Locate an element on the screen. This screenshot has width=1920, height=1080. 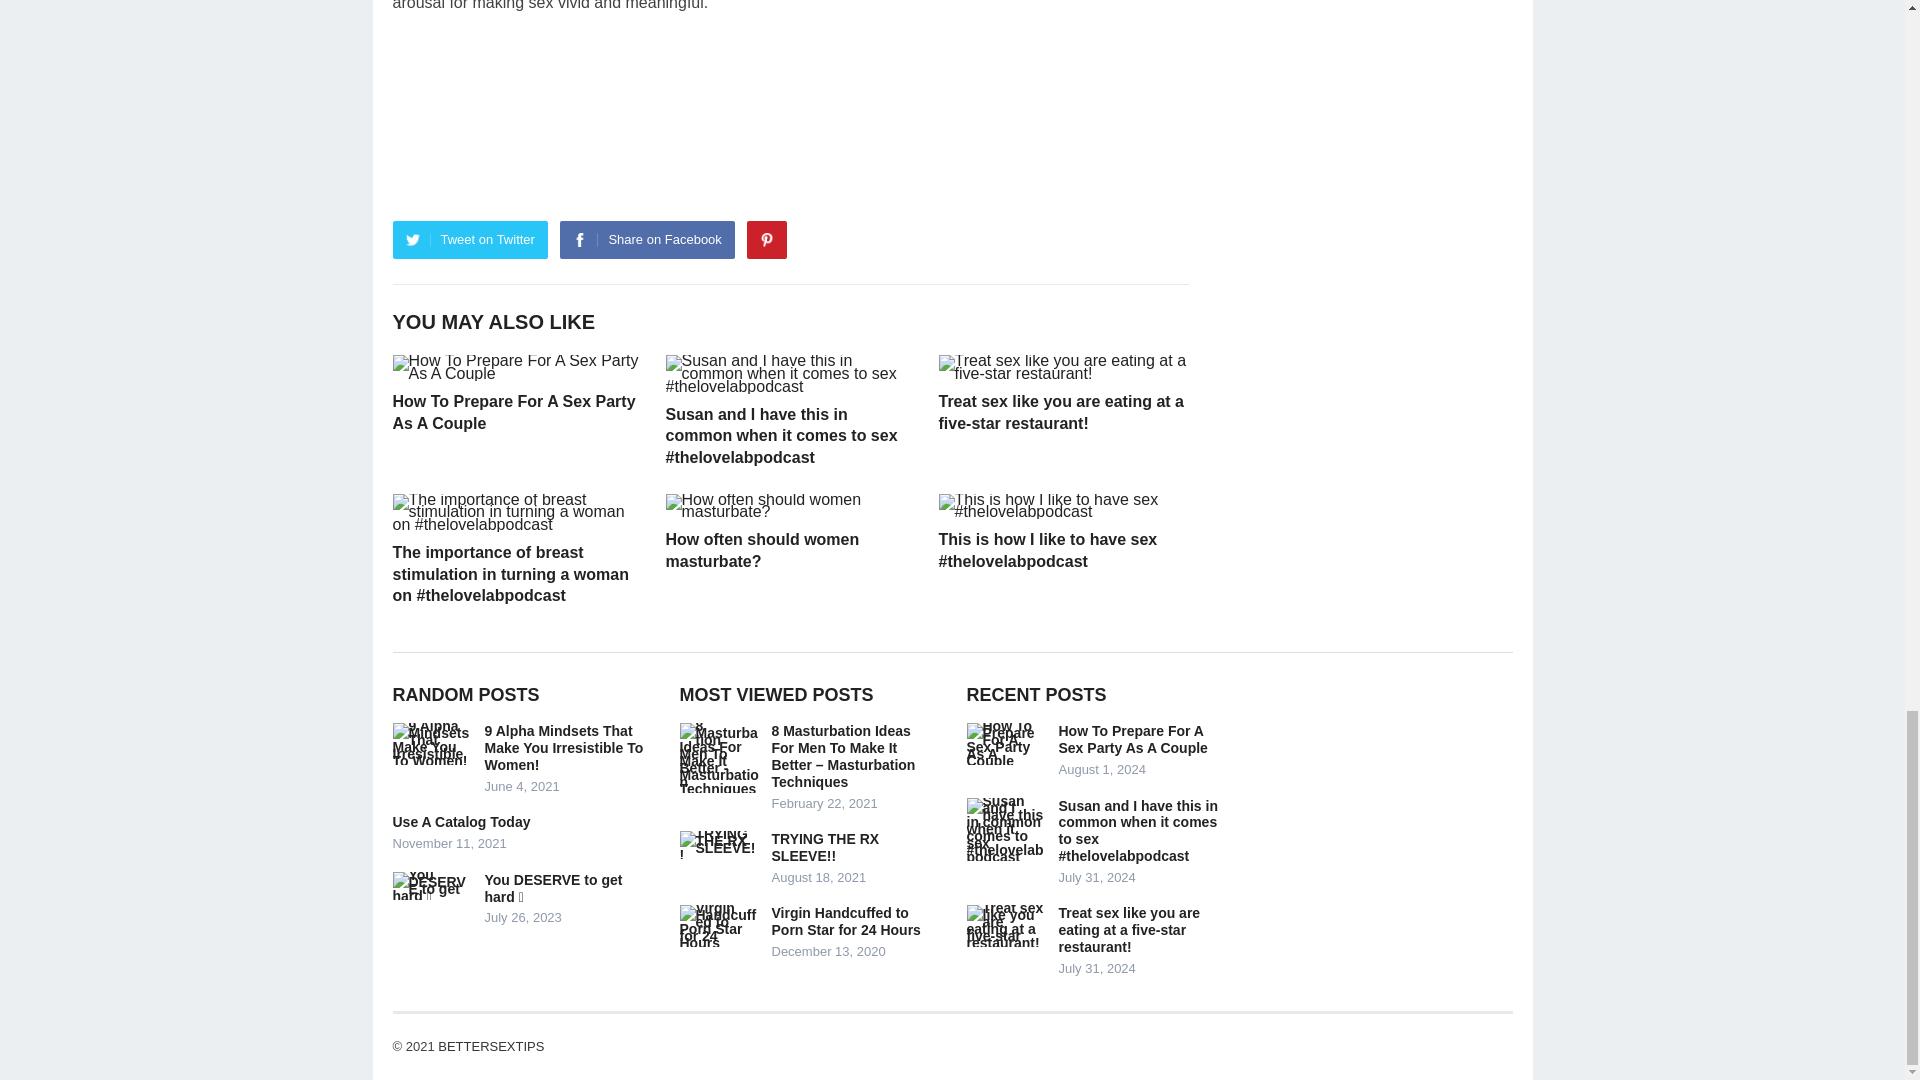
Tweet on Twitter is located at coordinates (469, 240).